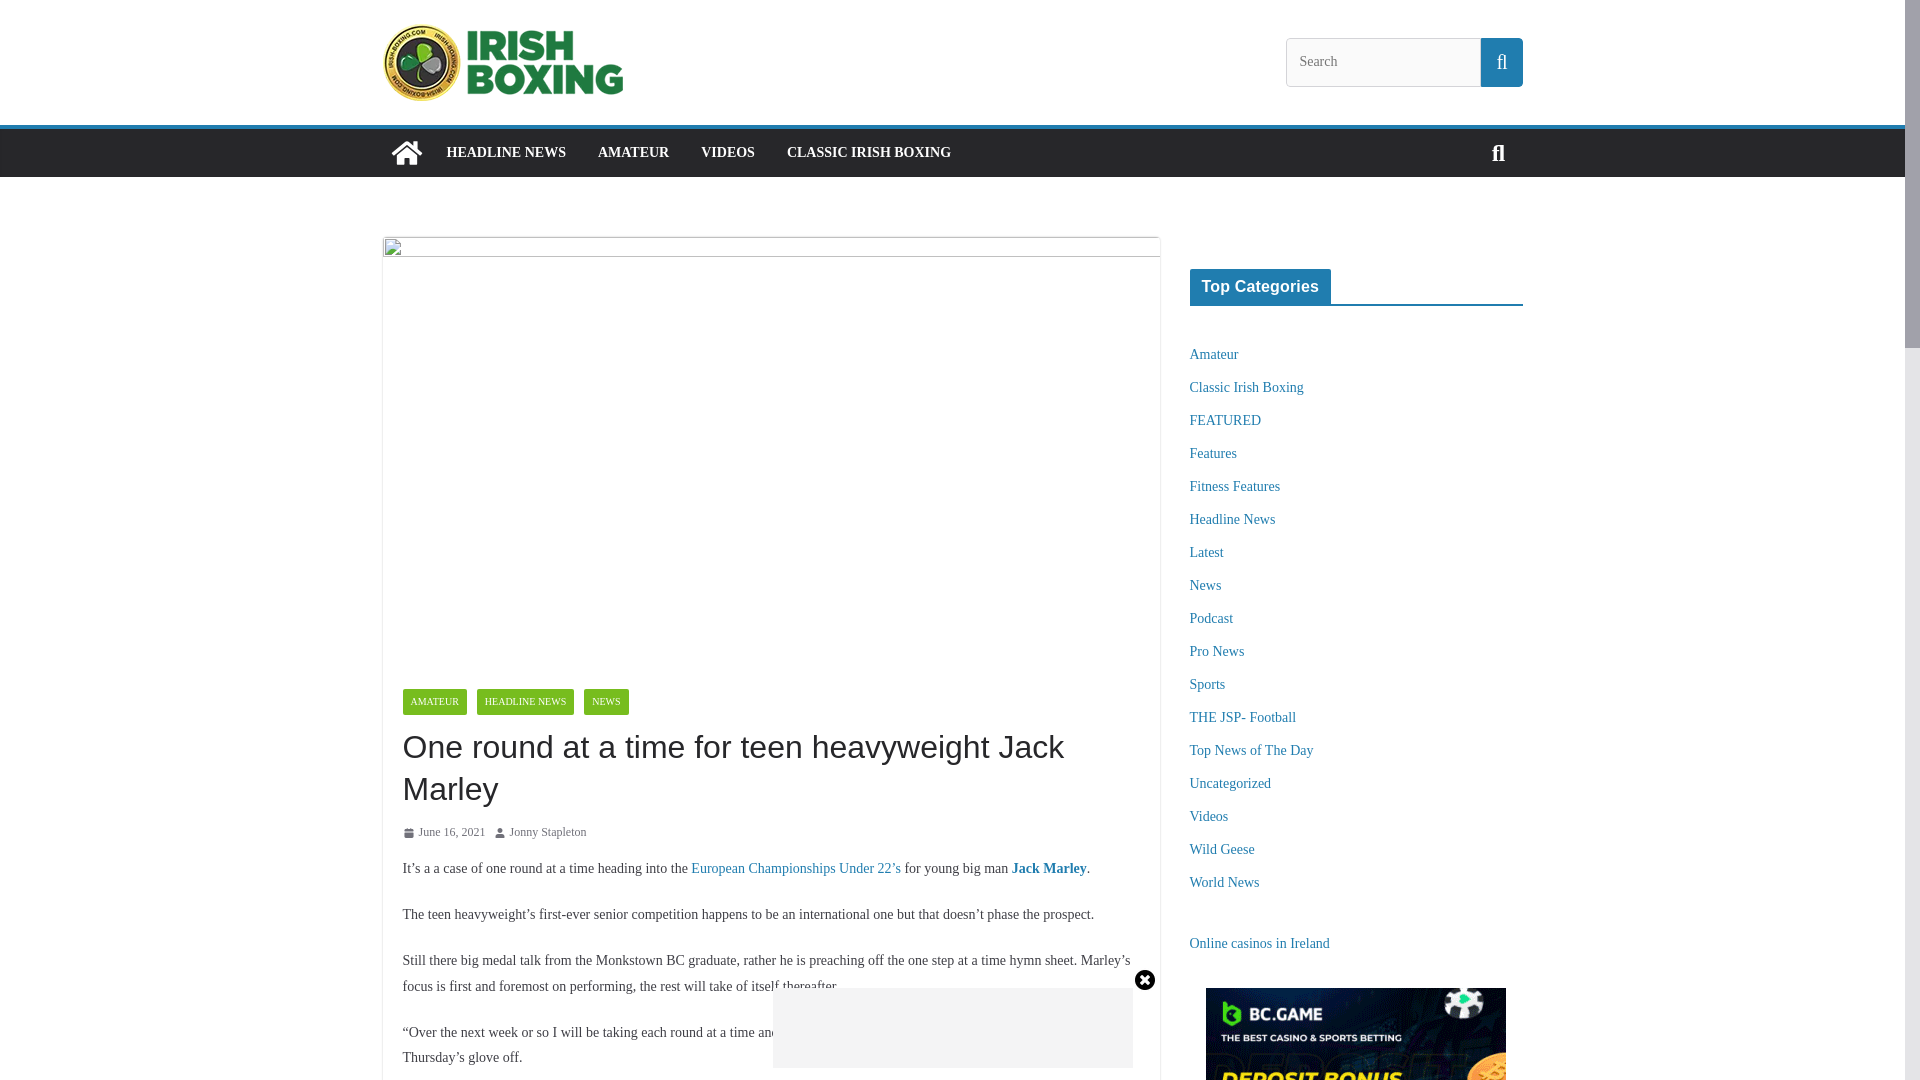 Image resolution: width=1920 pixels, height=1080 pixels. I want to click on Latest, so click(1207, 552).